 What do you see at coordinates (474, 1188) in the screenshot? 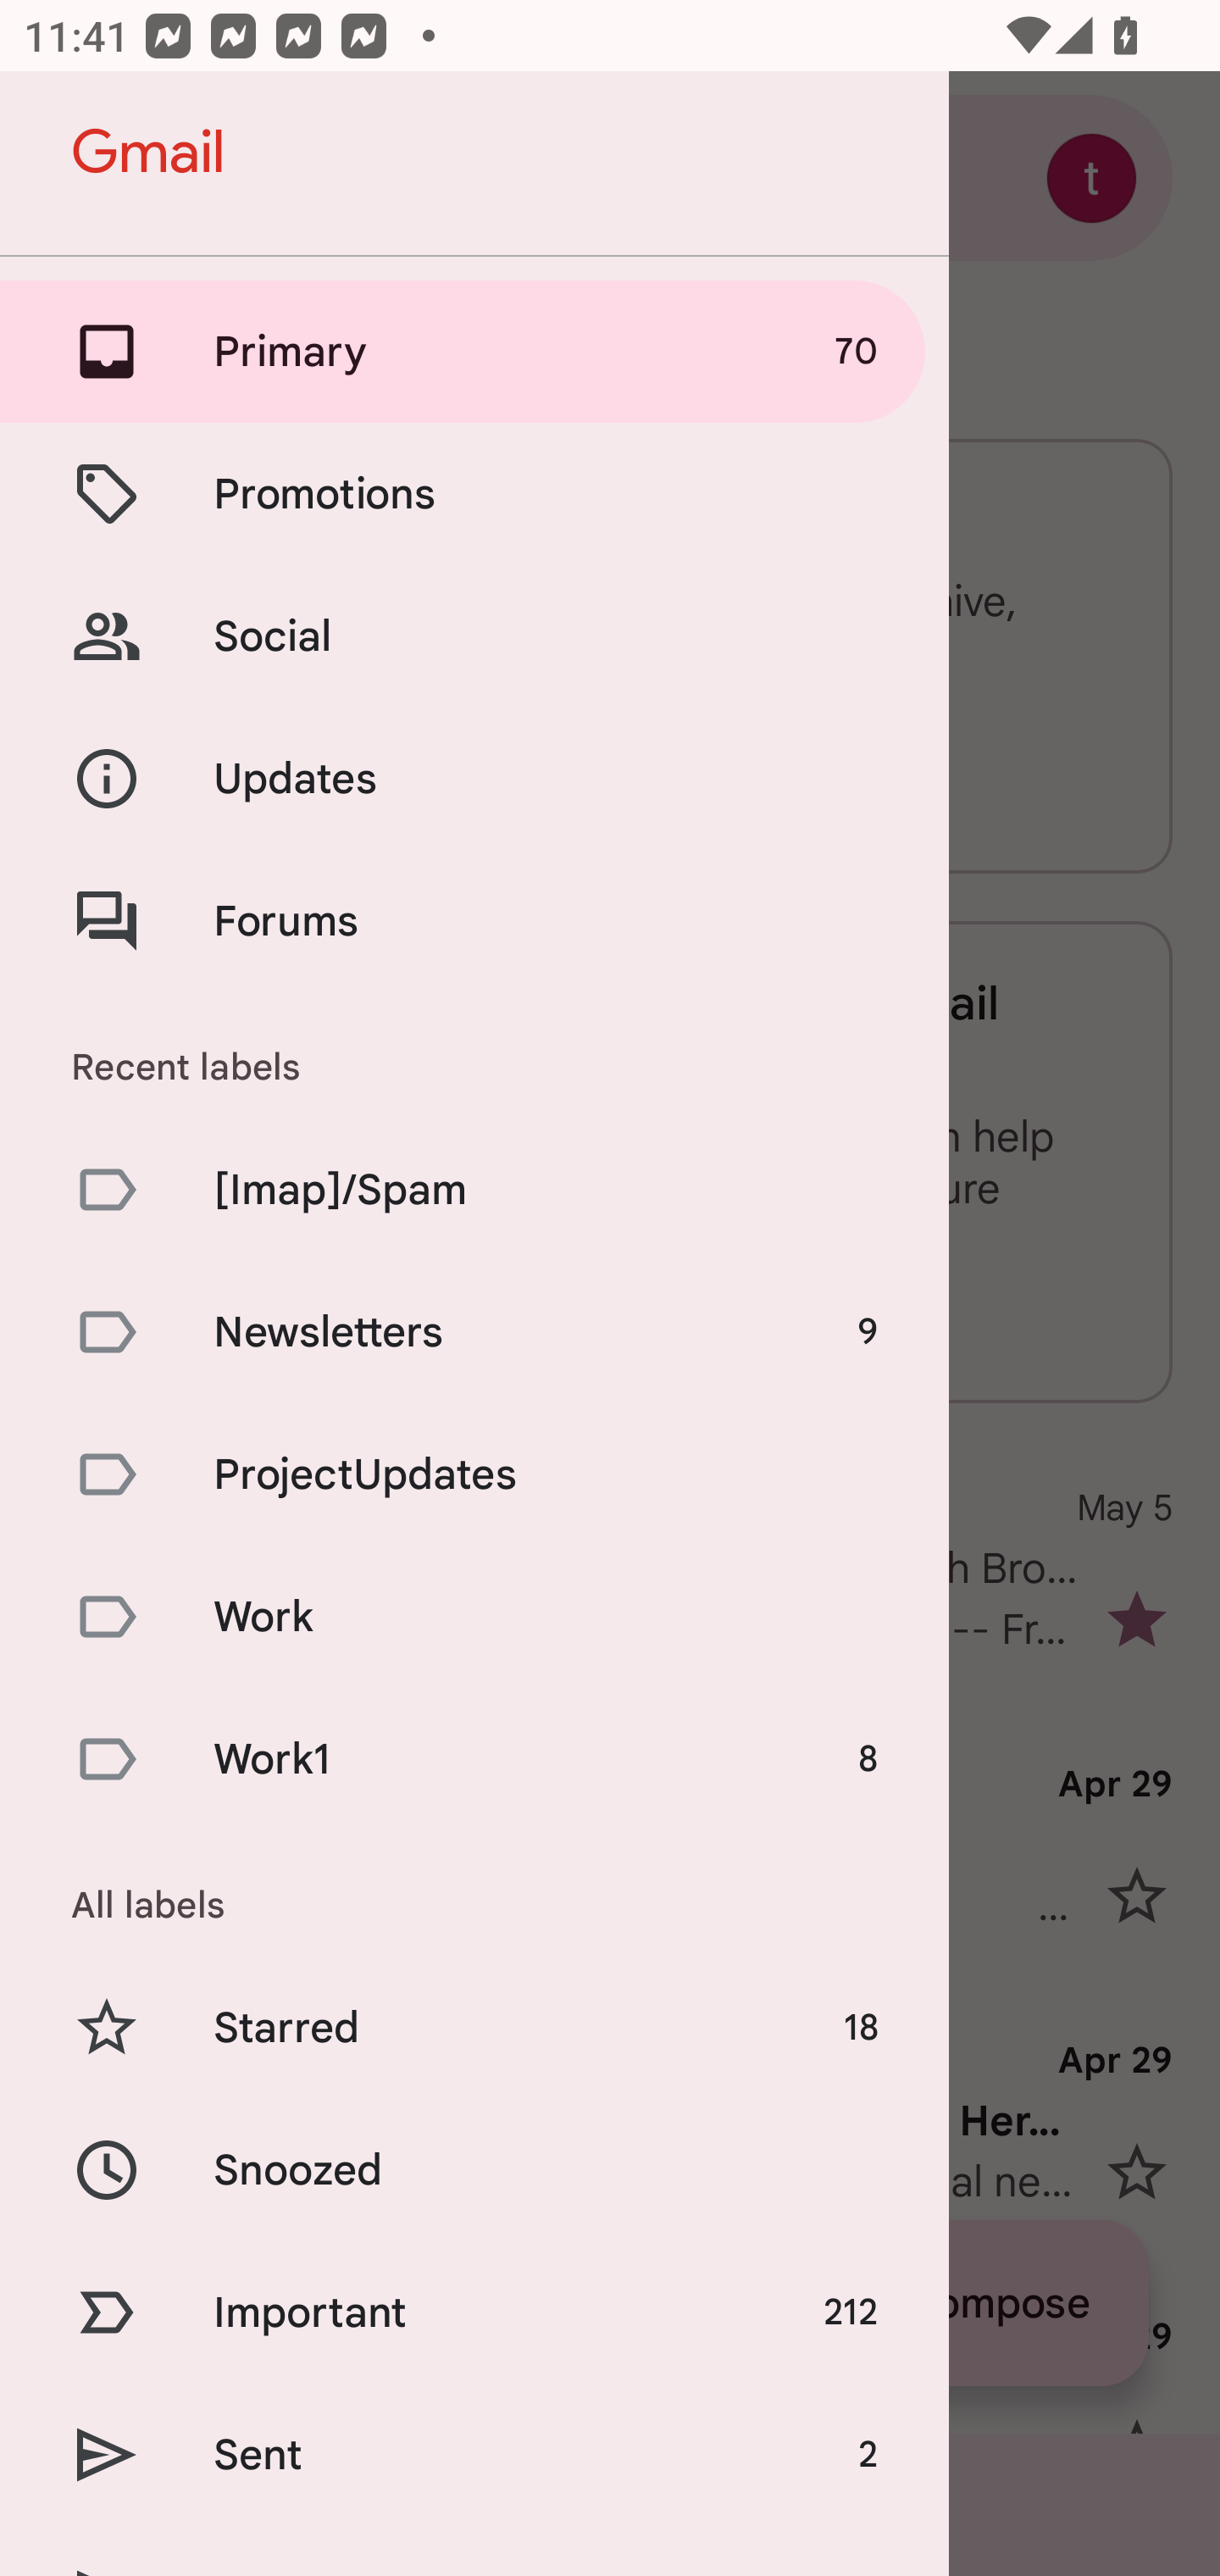
I see `[Imap]/Spam` at bounding box center [474, 1188].